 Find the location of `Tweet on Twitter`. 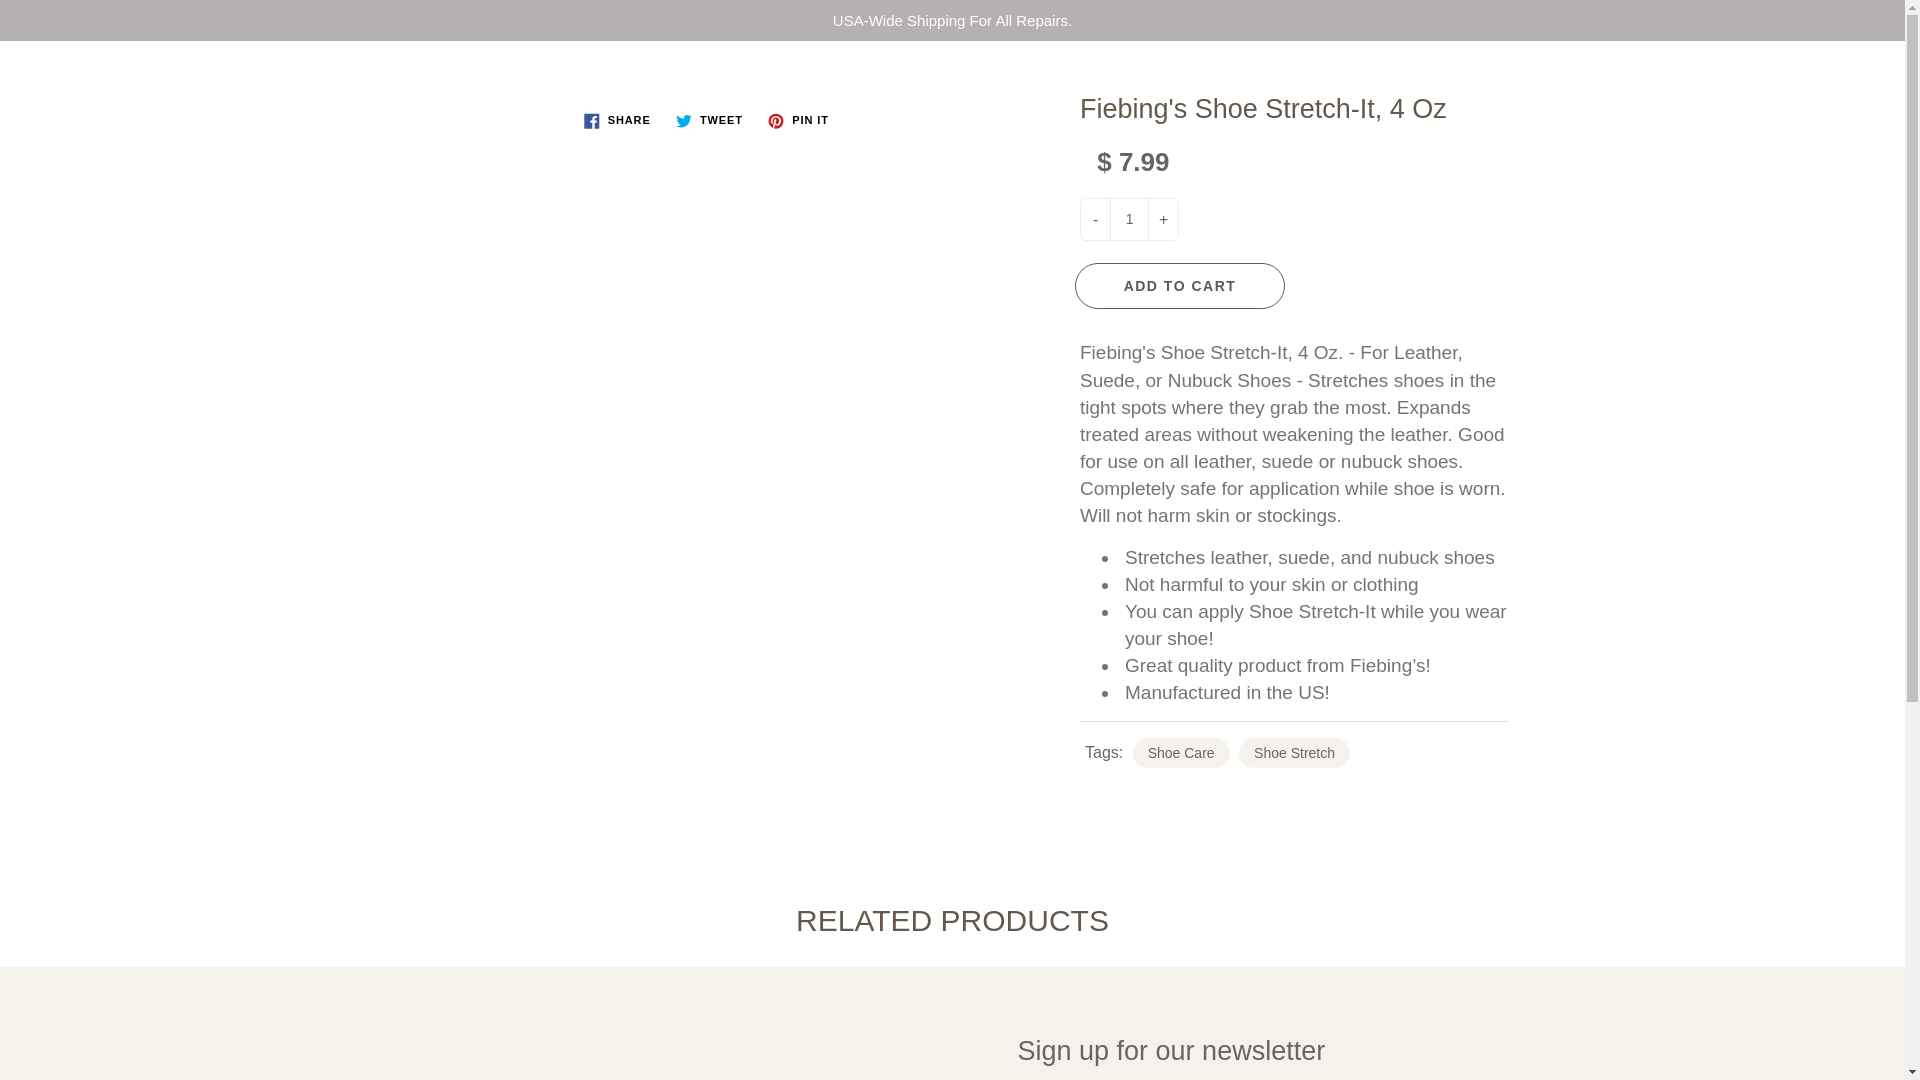

Tweet on Twitter is located at coordinates (709, 120).